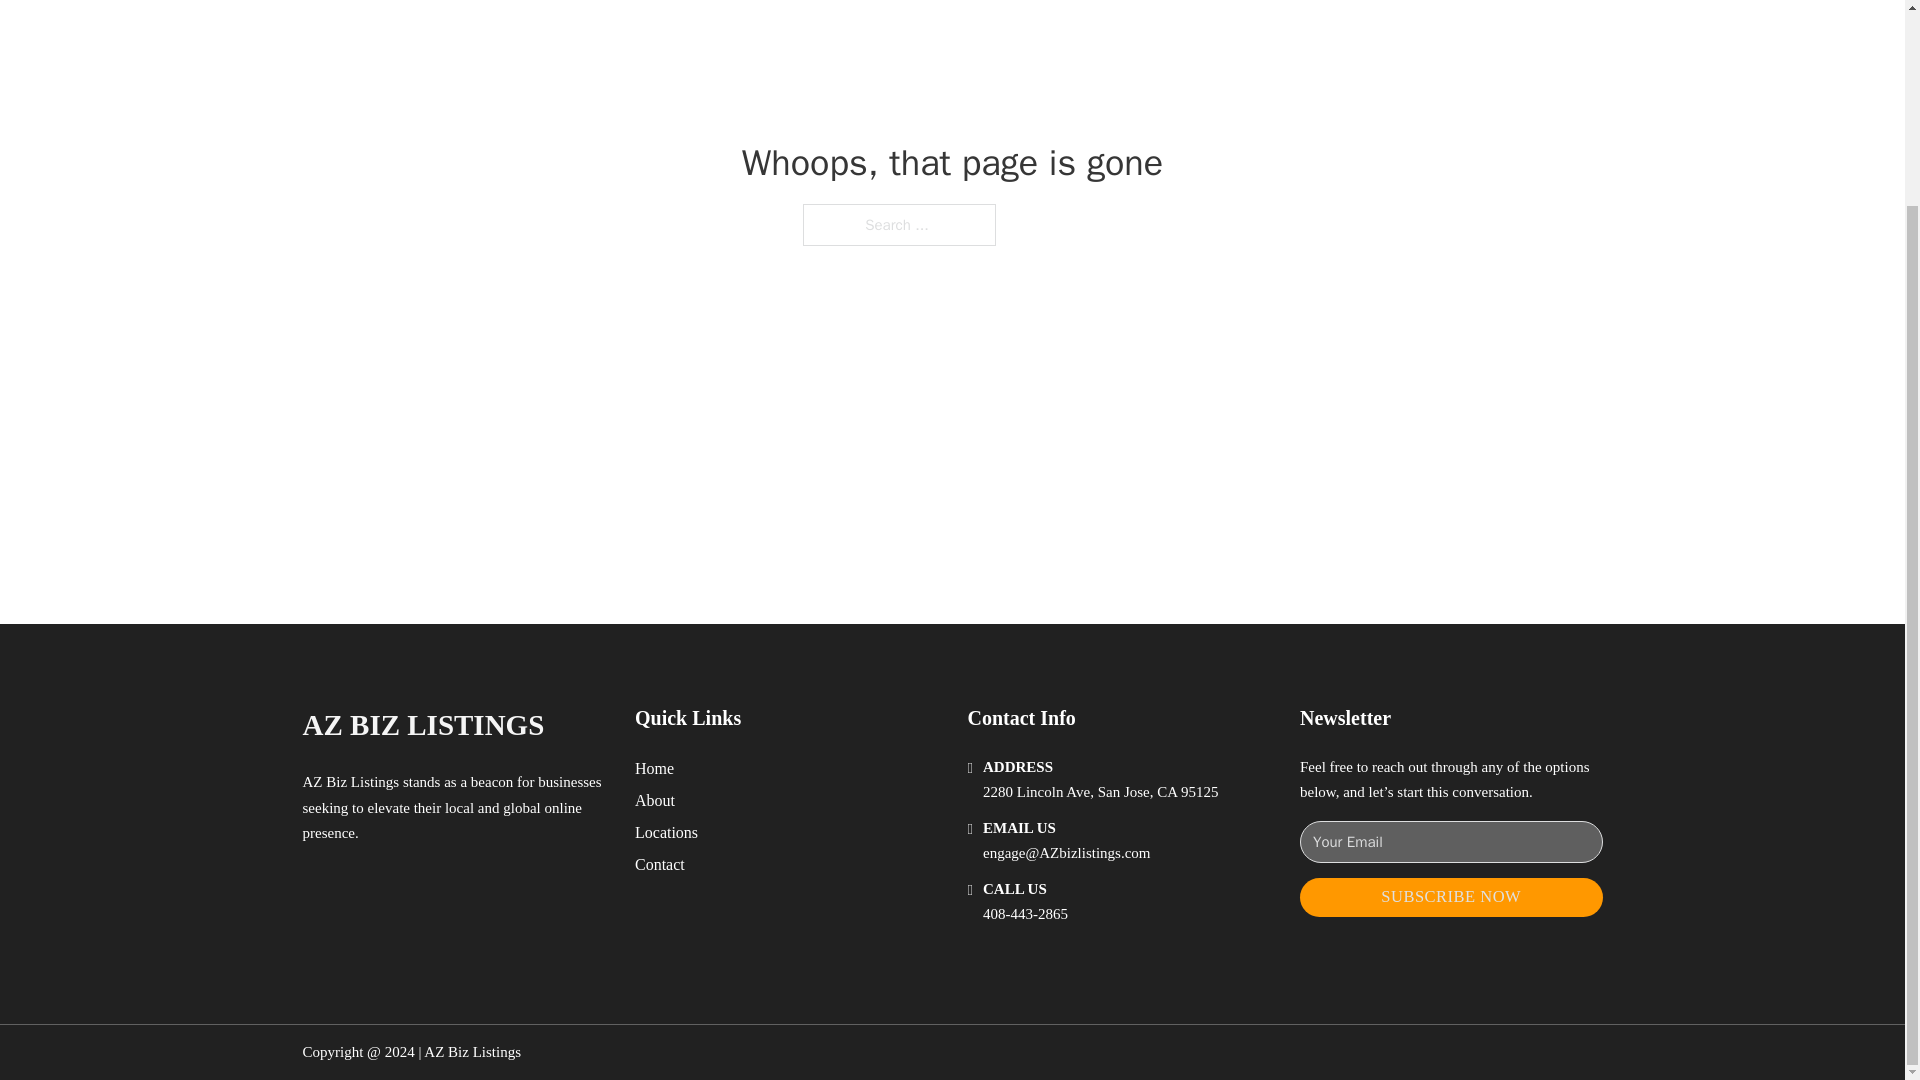 The image size is (1920, 1080). Describe the element at coordinates (654, 768) in the screenshot. I see `Home` at that location.